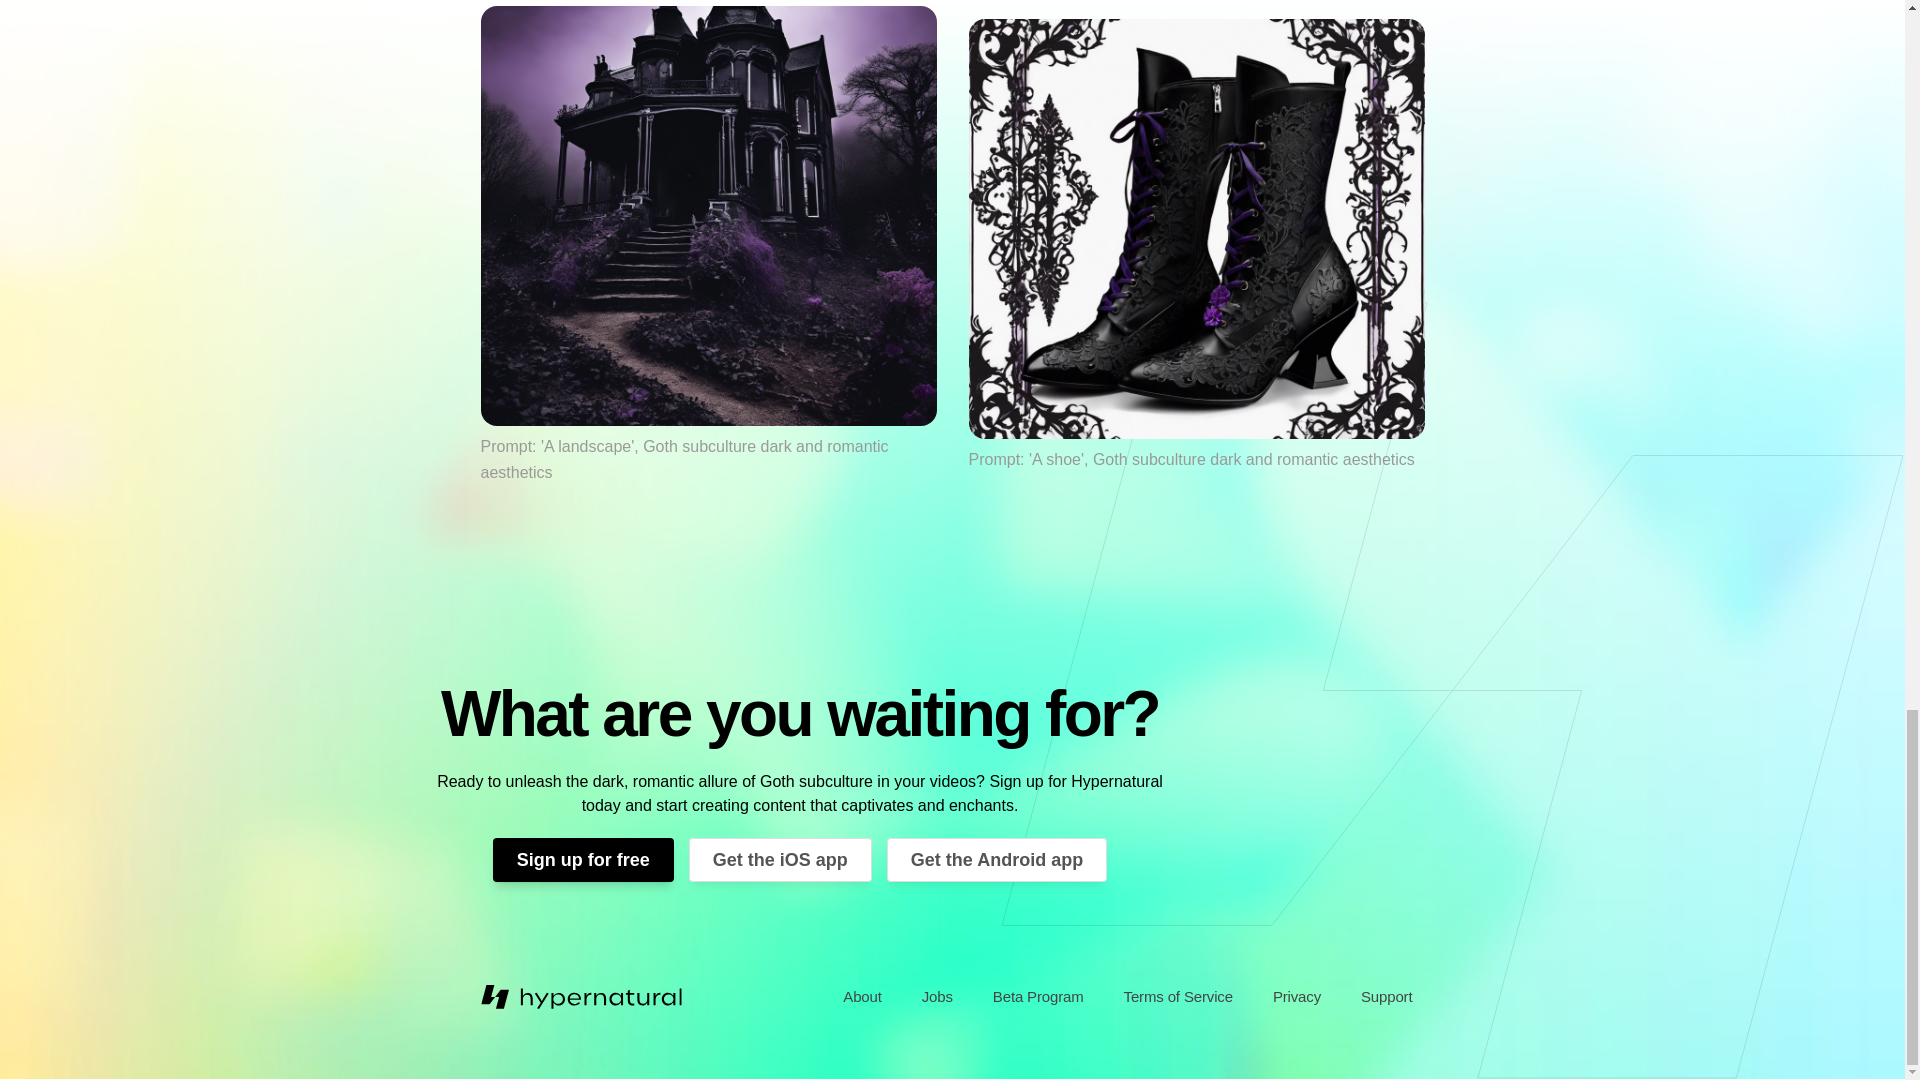 The width and height of the screenshot is (1920, 1080). I want to click on Beta Program, so click(1038, 997).